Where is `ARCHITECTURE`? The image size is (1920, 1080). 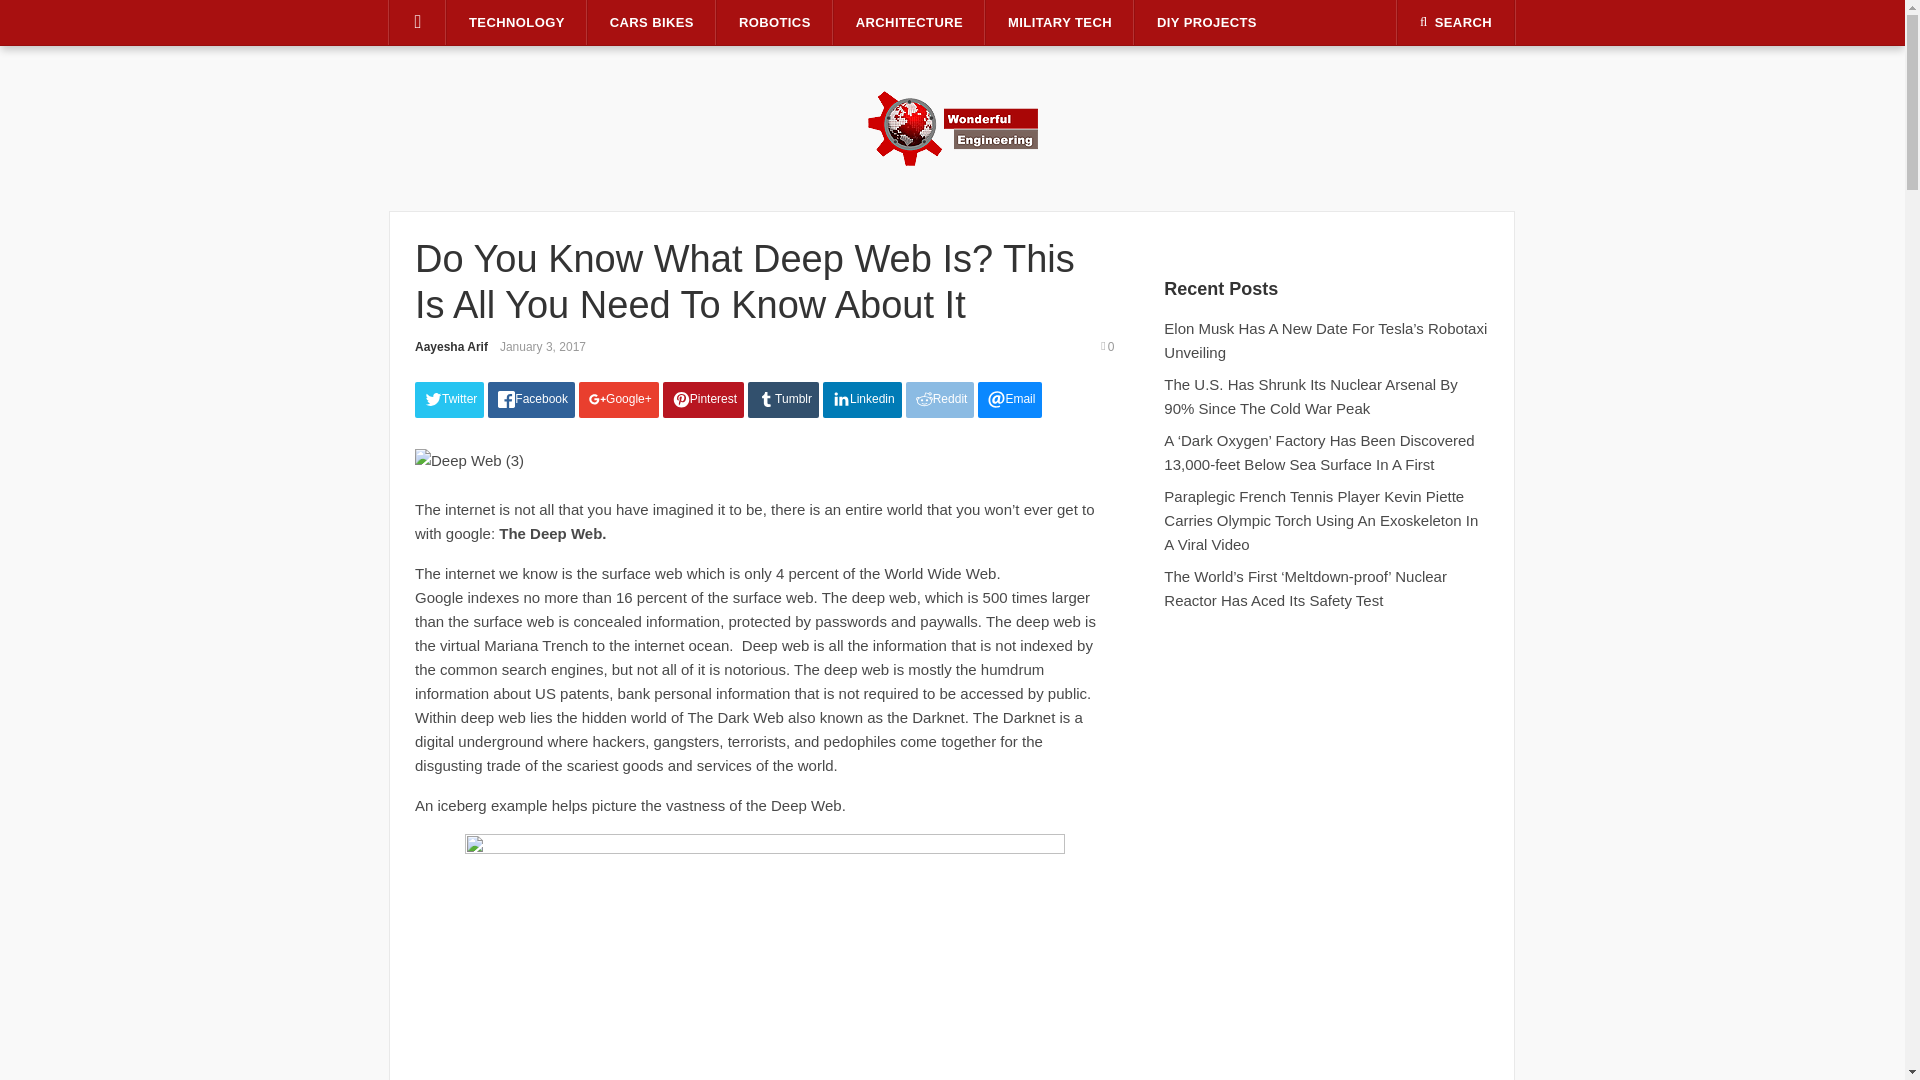
ARCHITECTURE is located at coordinates (908, 23).